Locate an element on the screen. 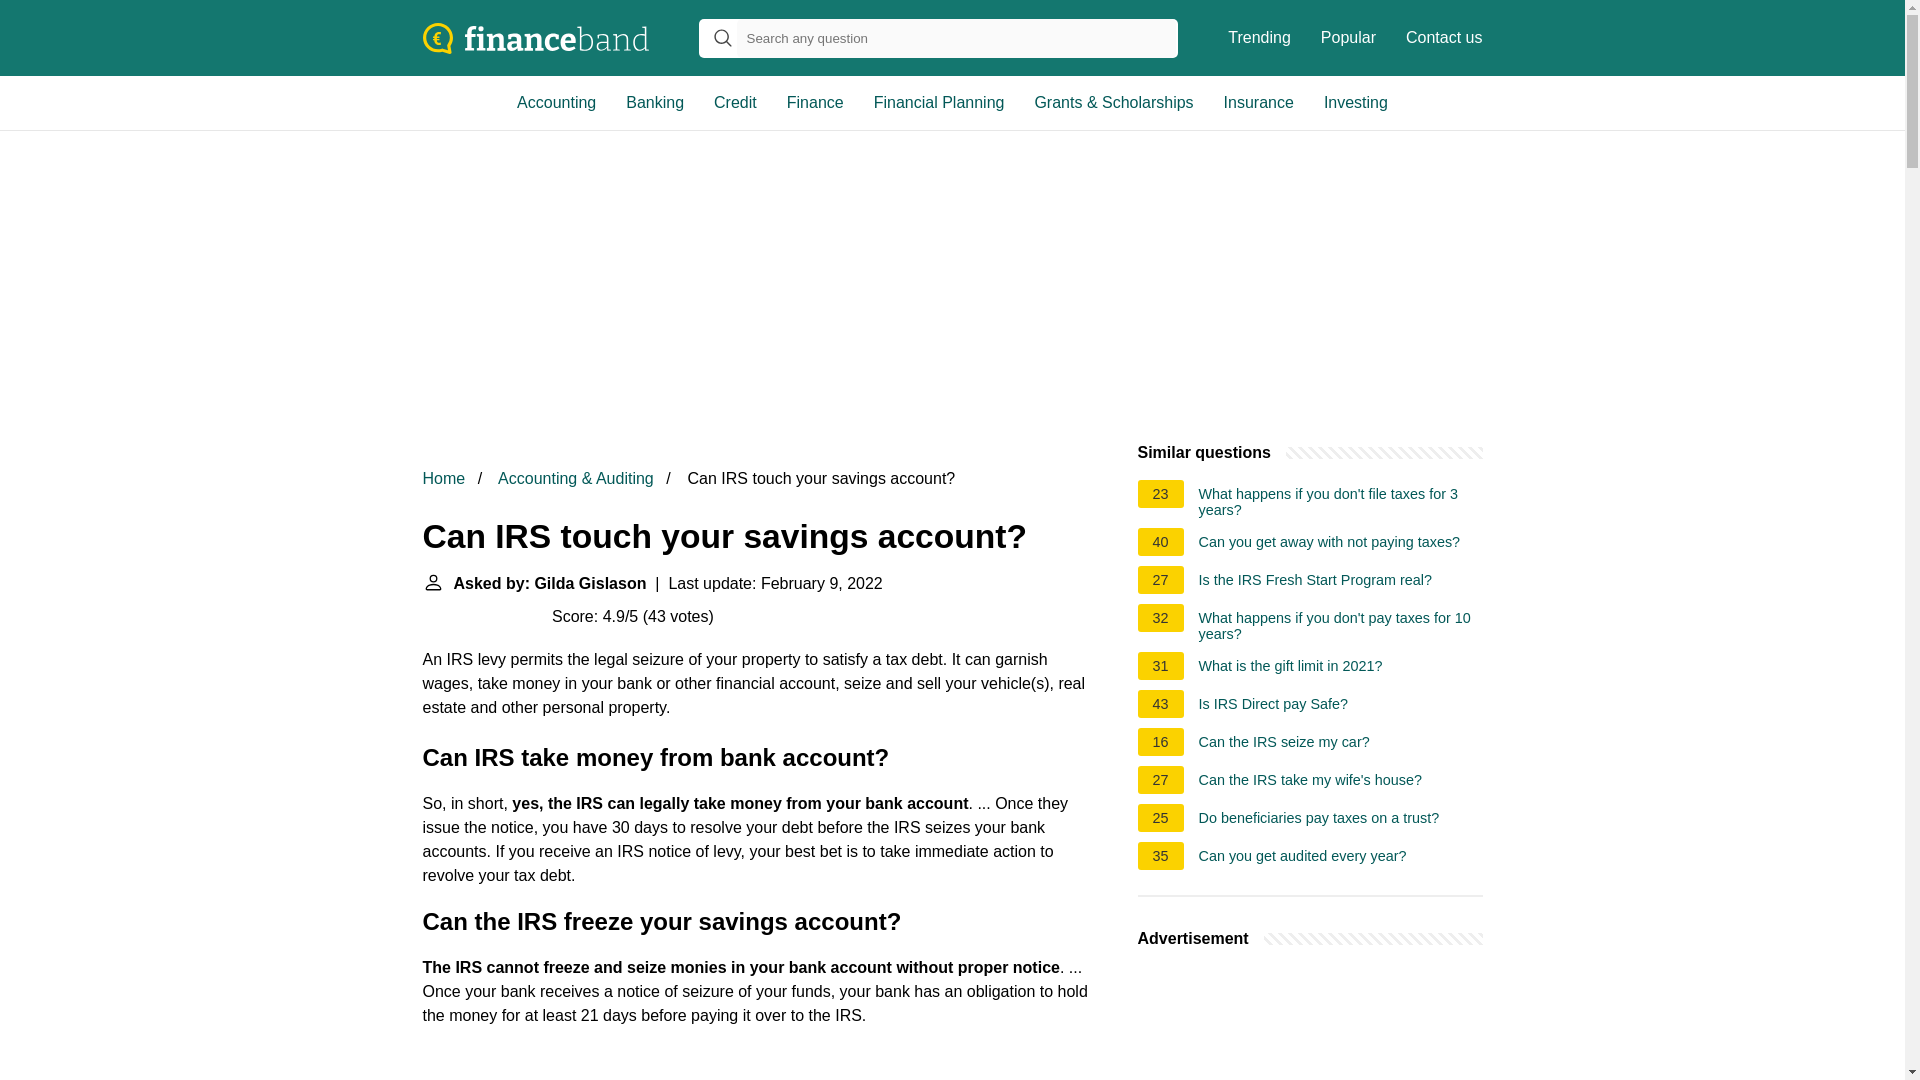  What happens if you don't pay taxes for 10 years? is located at coordinates (1340, 626).